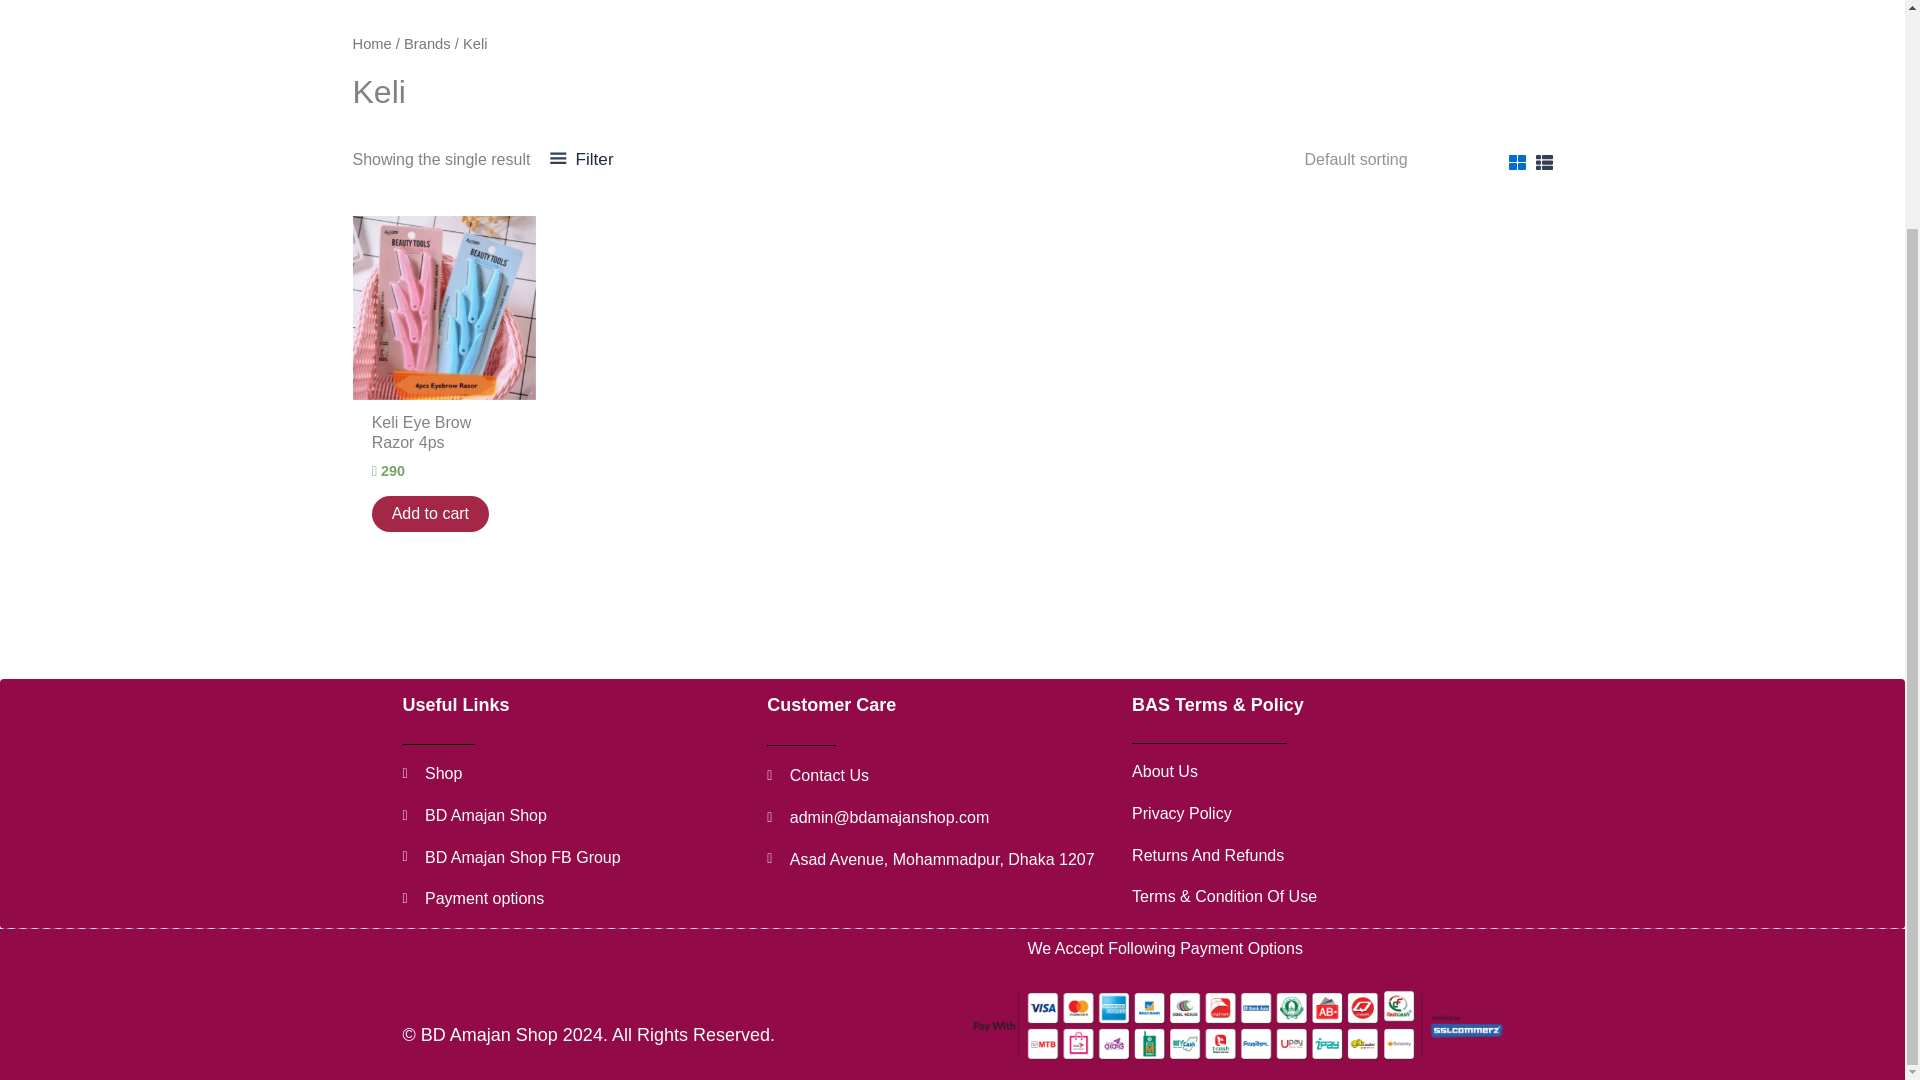 The height and width of the screenshot is (1080, 1920). What do you see at coordinates (574, 898) in the screenshot?
I see `Payment options` at bounding box center [574, 898].